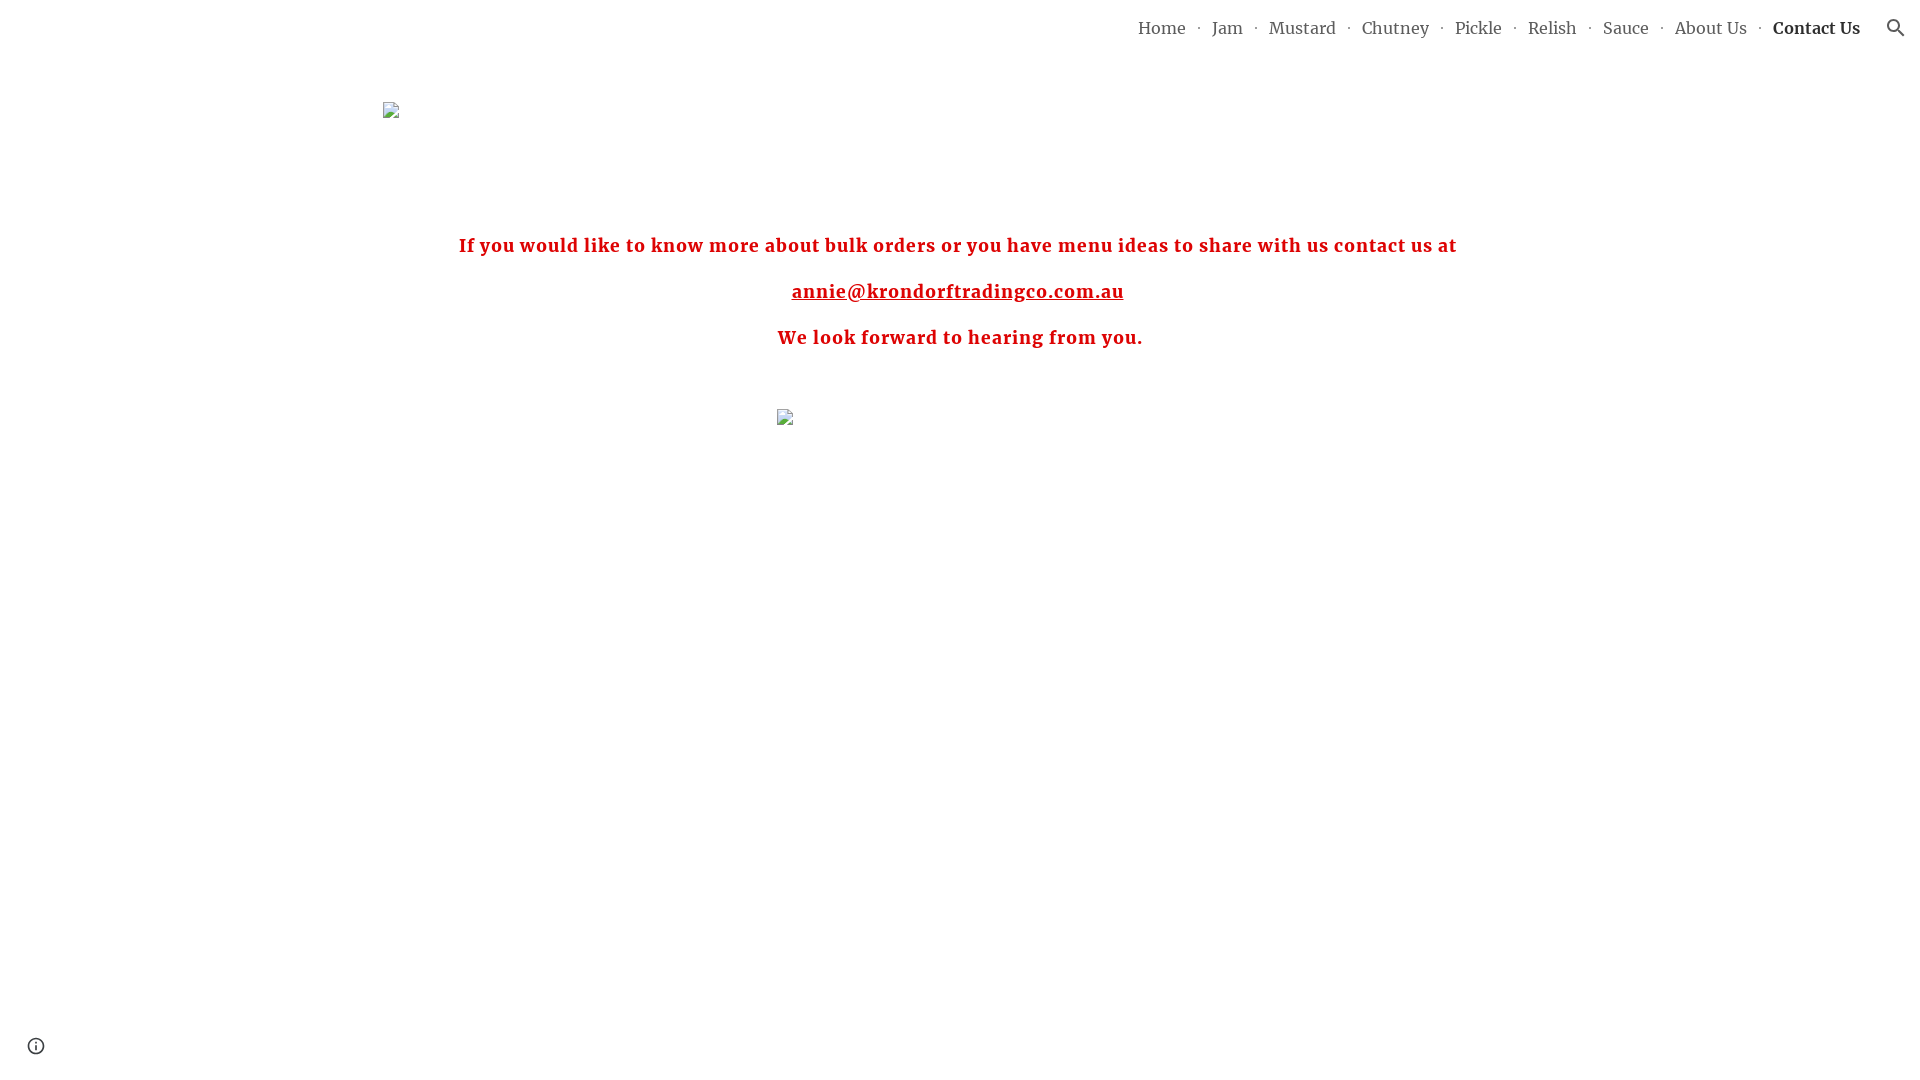  Describe the element at coordinates (1228, 28) in the screenshot. I see `Jam` at that location.